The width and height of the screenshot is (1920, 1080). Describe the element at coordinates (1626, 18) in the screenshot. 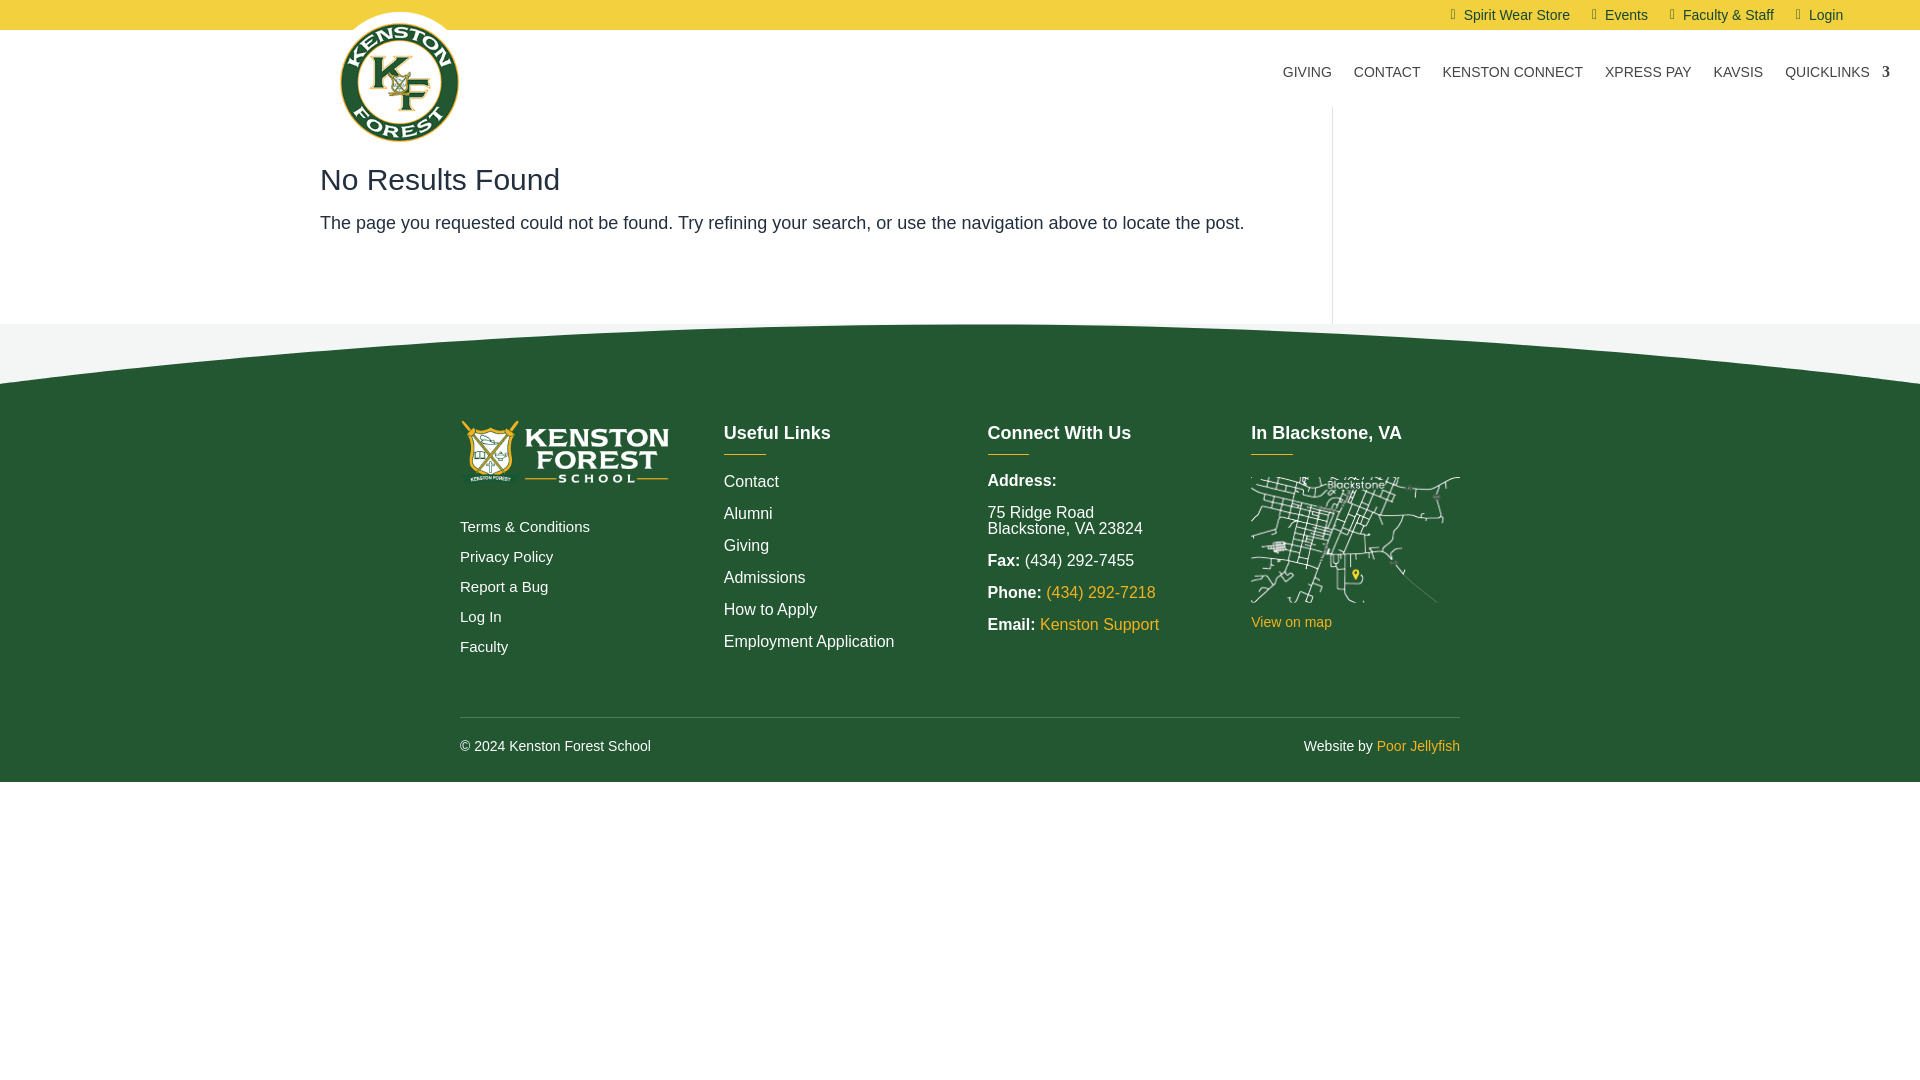

I see `Events` at that location.